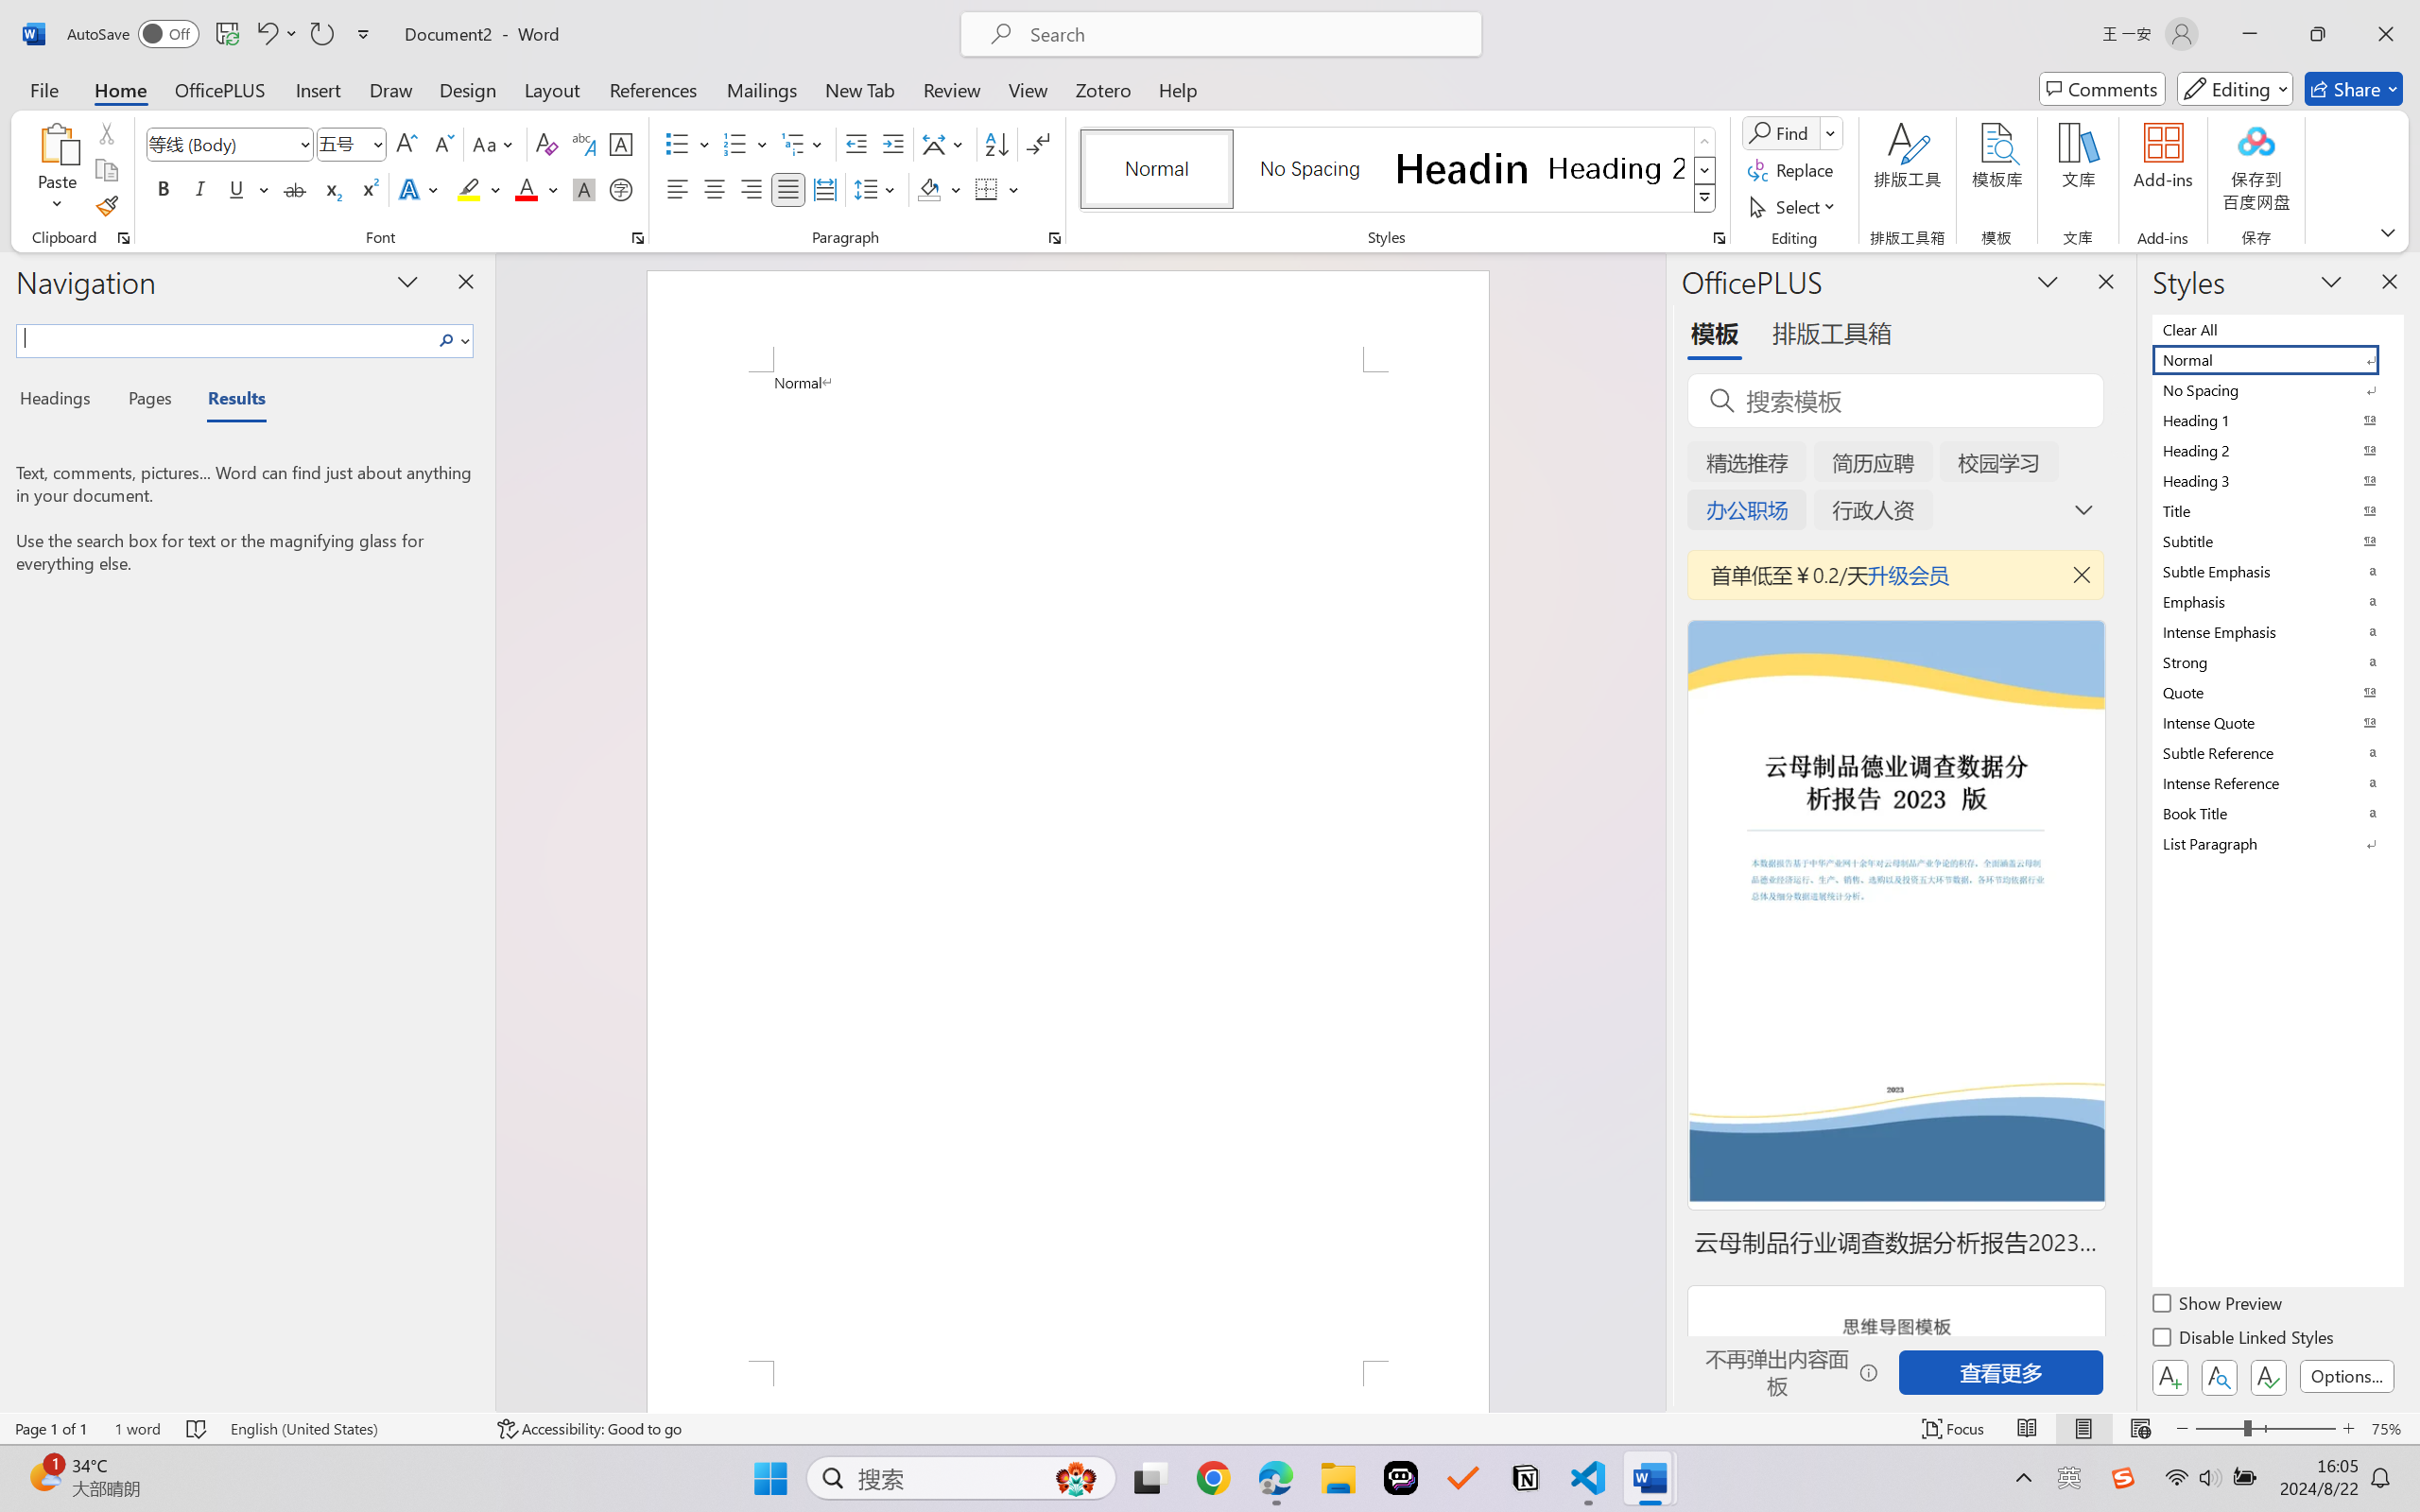  What do you see at coordinates (2276, 601) in the screenshot?
I see `Emphasis` at bounding box center [2276, 601].